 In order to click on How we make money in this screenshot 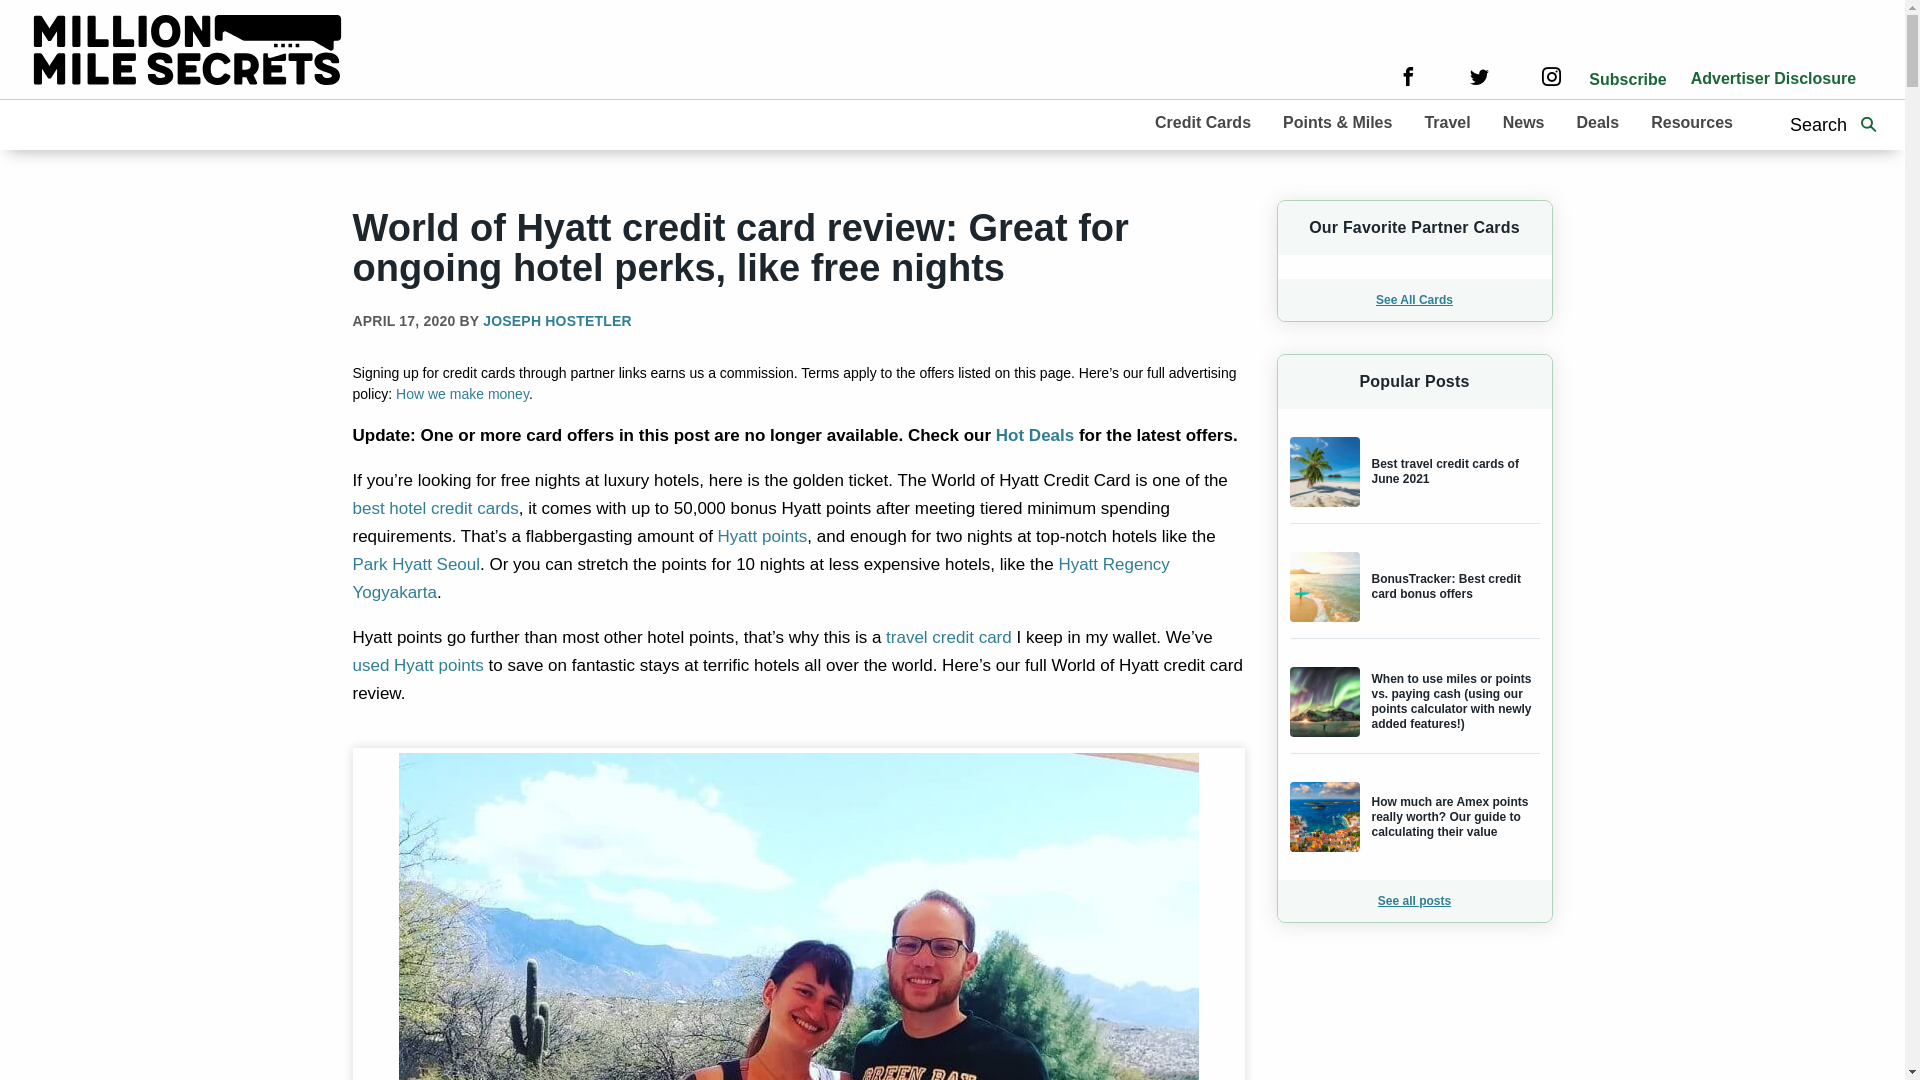, I will do `click(462, 393)`.